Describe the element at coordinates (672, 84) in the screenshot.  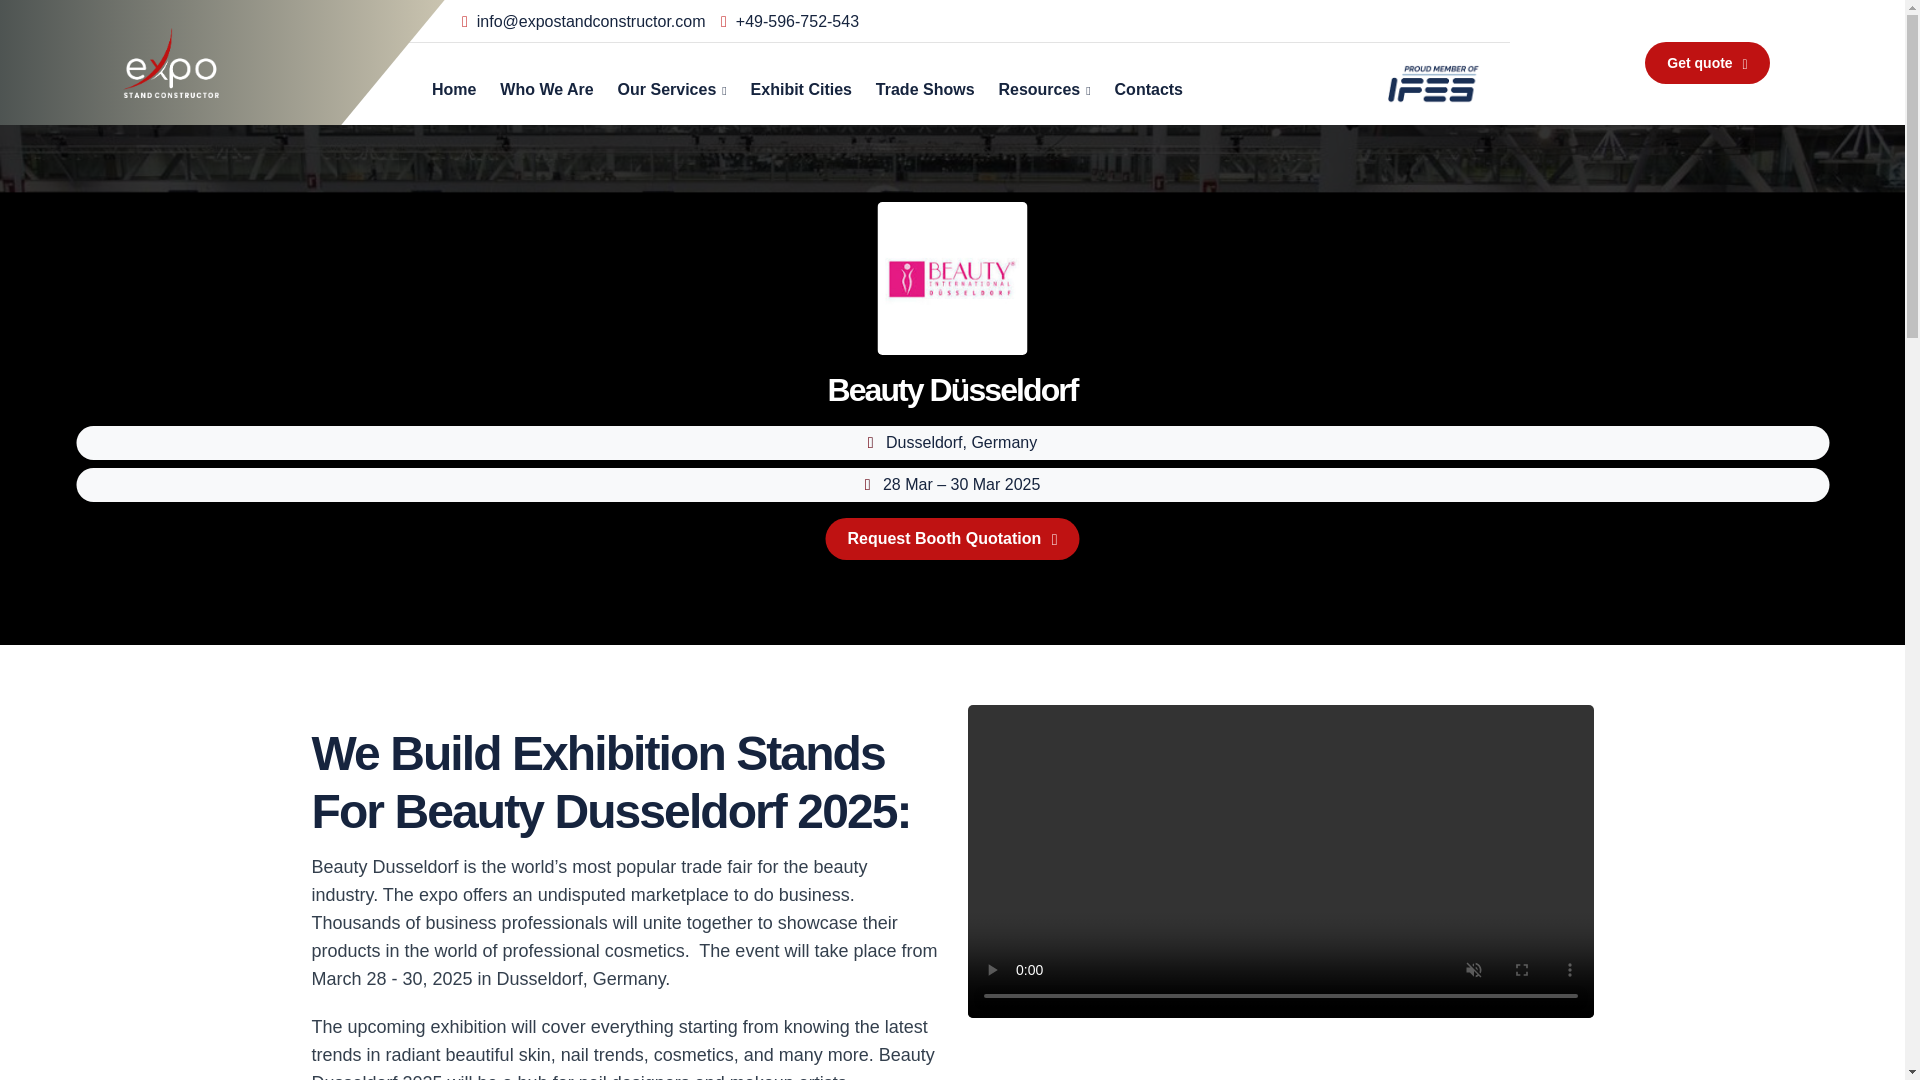
I see `Our Services` at that location.